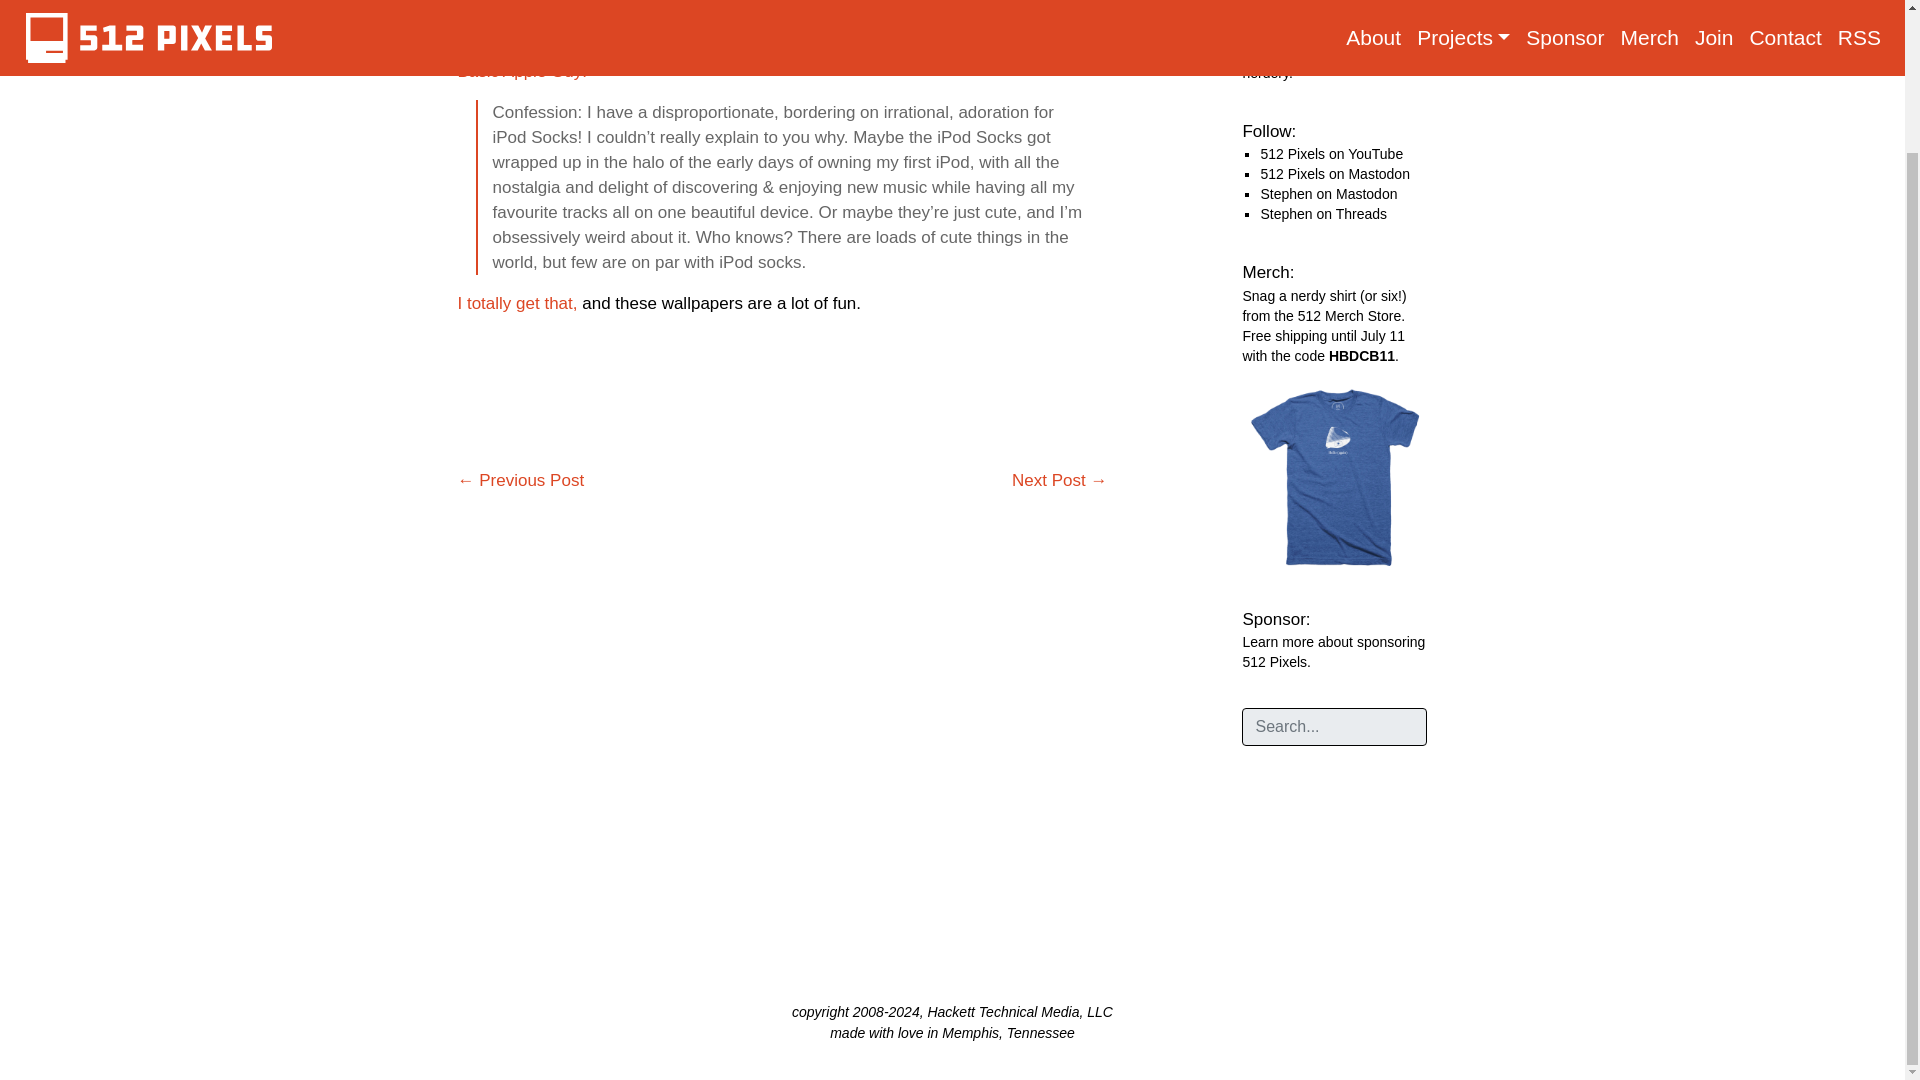 The height and width of the screenshot is (1080, 1920). What do you see at coordinates (518, 303) in the screenshot?
I see `I totally get that,` at bounding box center [518, 303].